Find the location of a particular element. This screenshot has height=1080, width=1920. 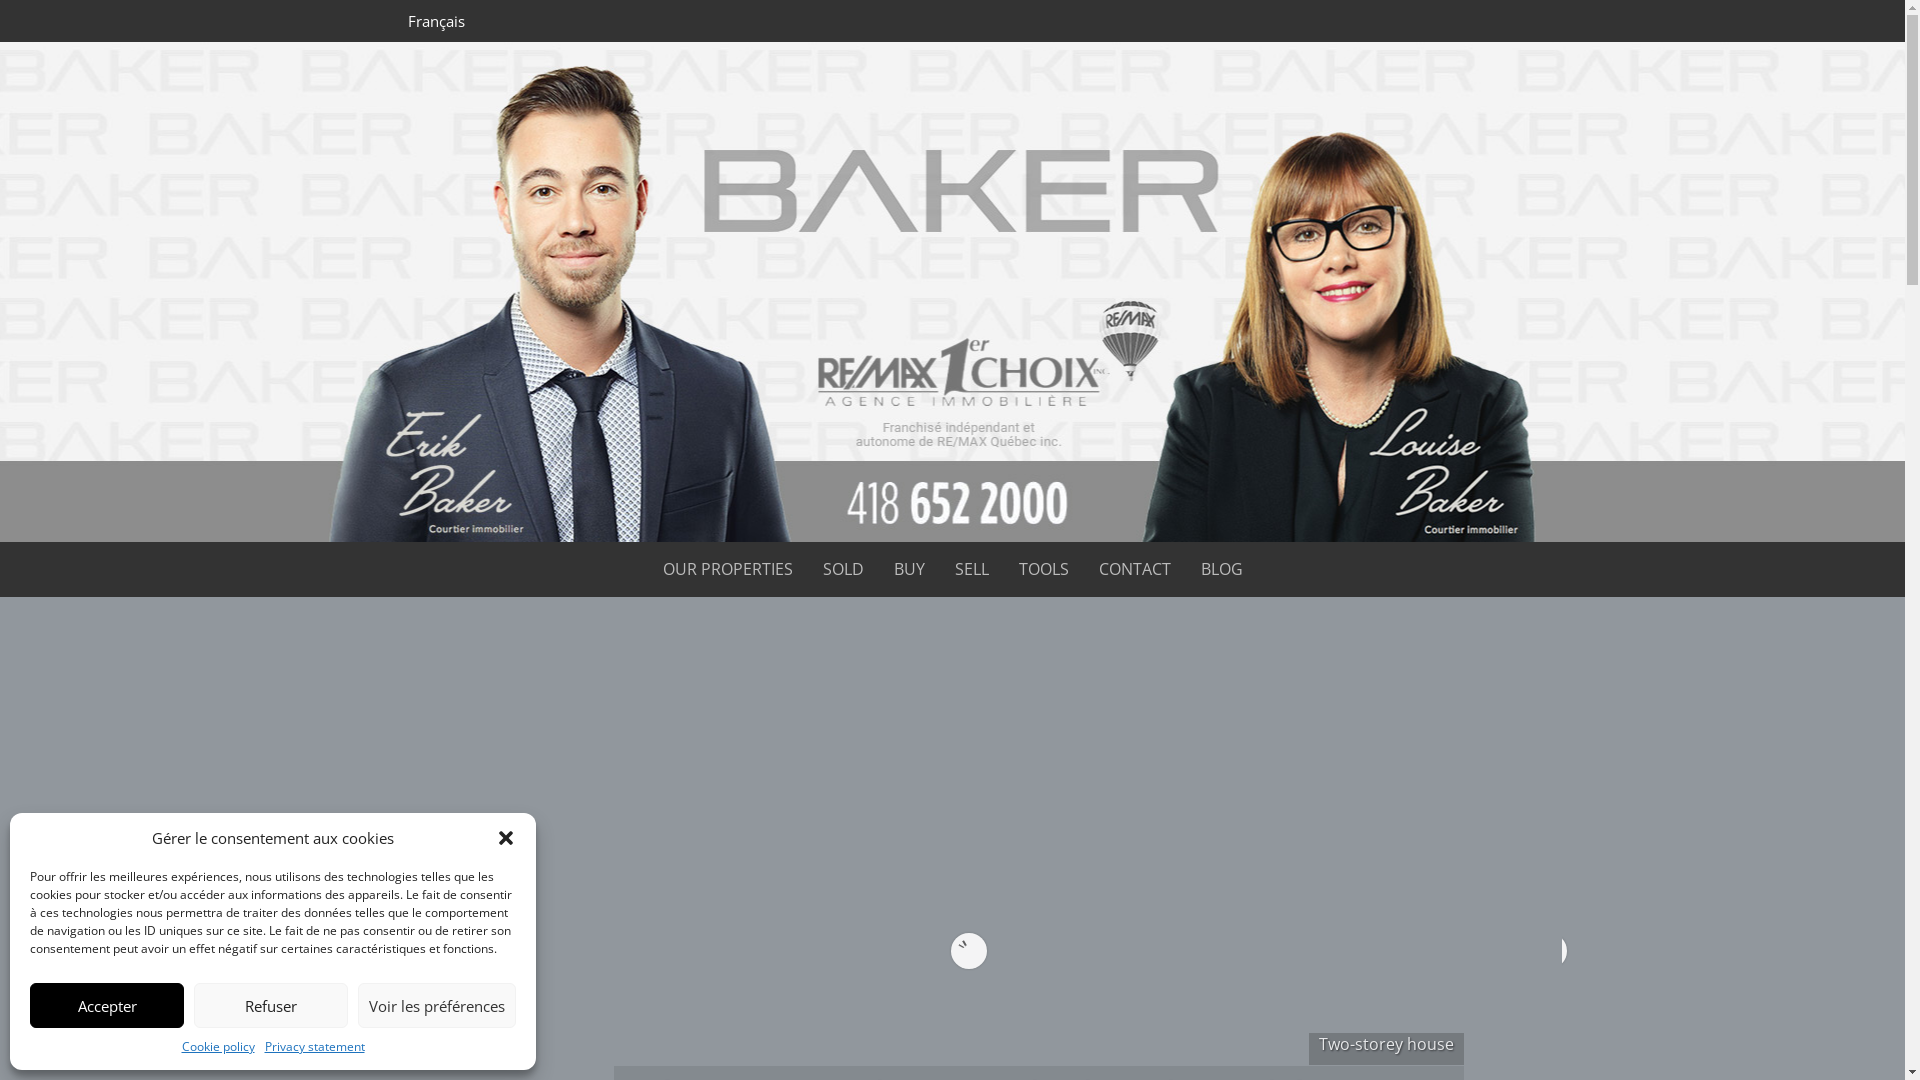

Privacy statement is located at coordinates (314, 1046).